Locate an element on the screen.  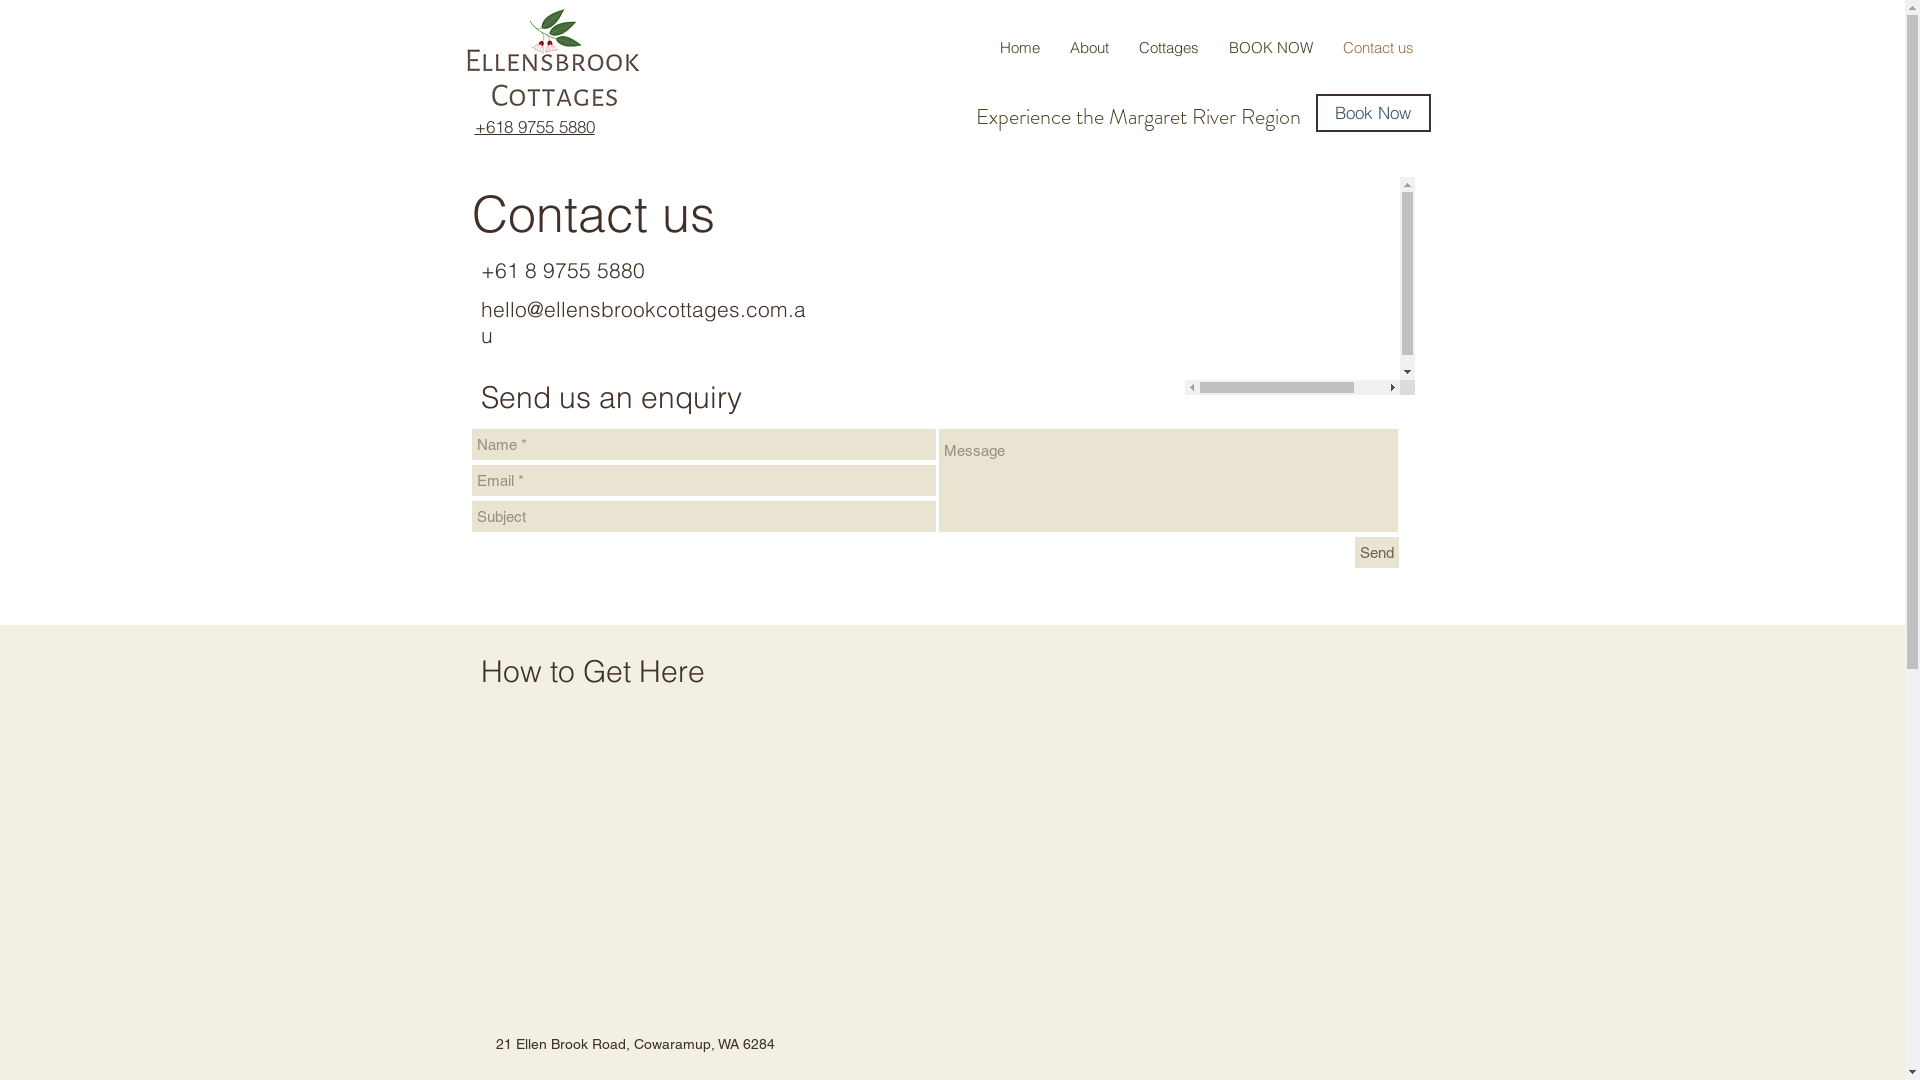
Embedded Content is located at coordinates (1299, 286).